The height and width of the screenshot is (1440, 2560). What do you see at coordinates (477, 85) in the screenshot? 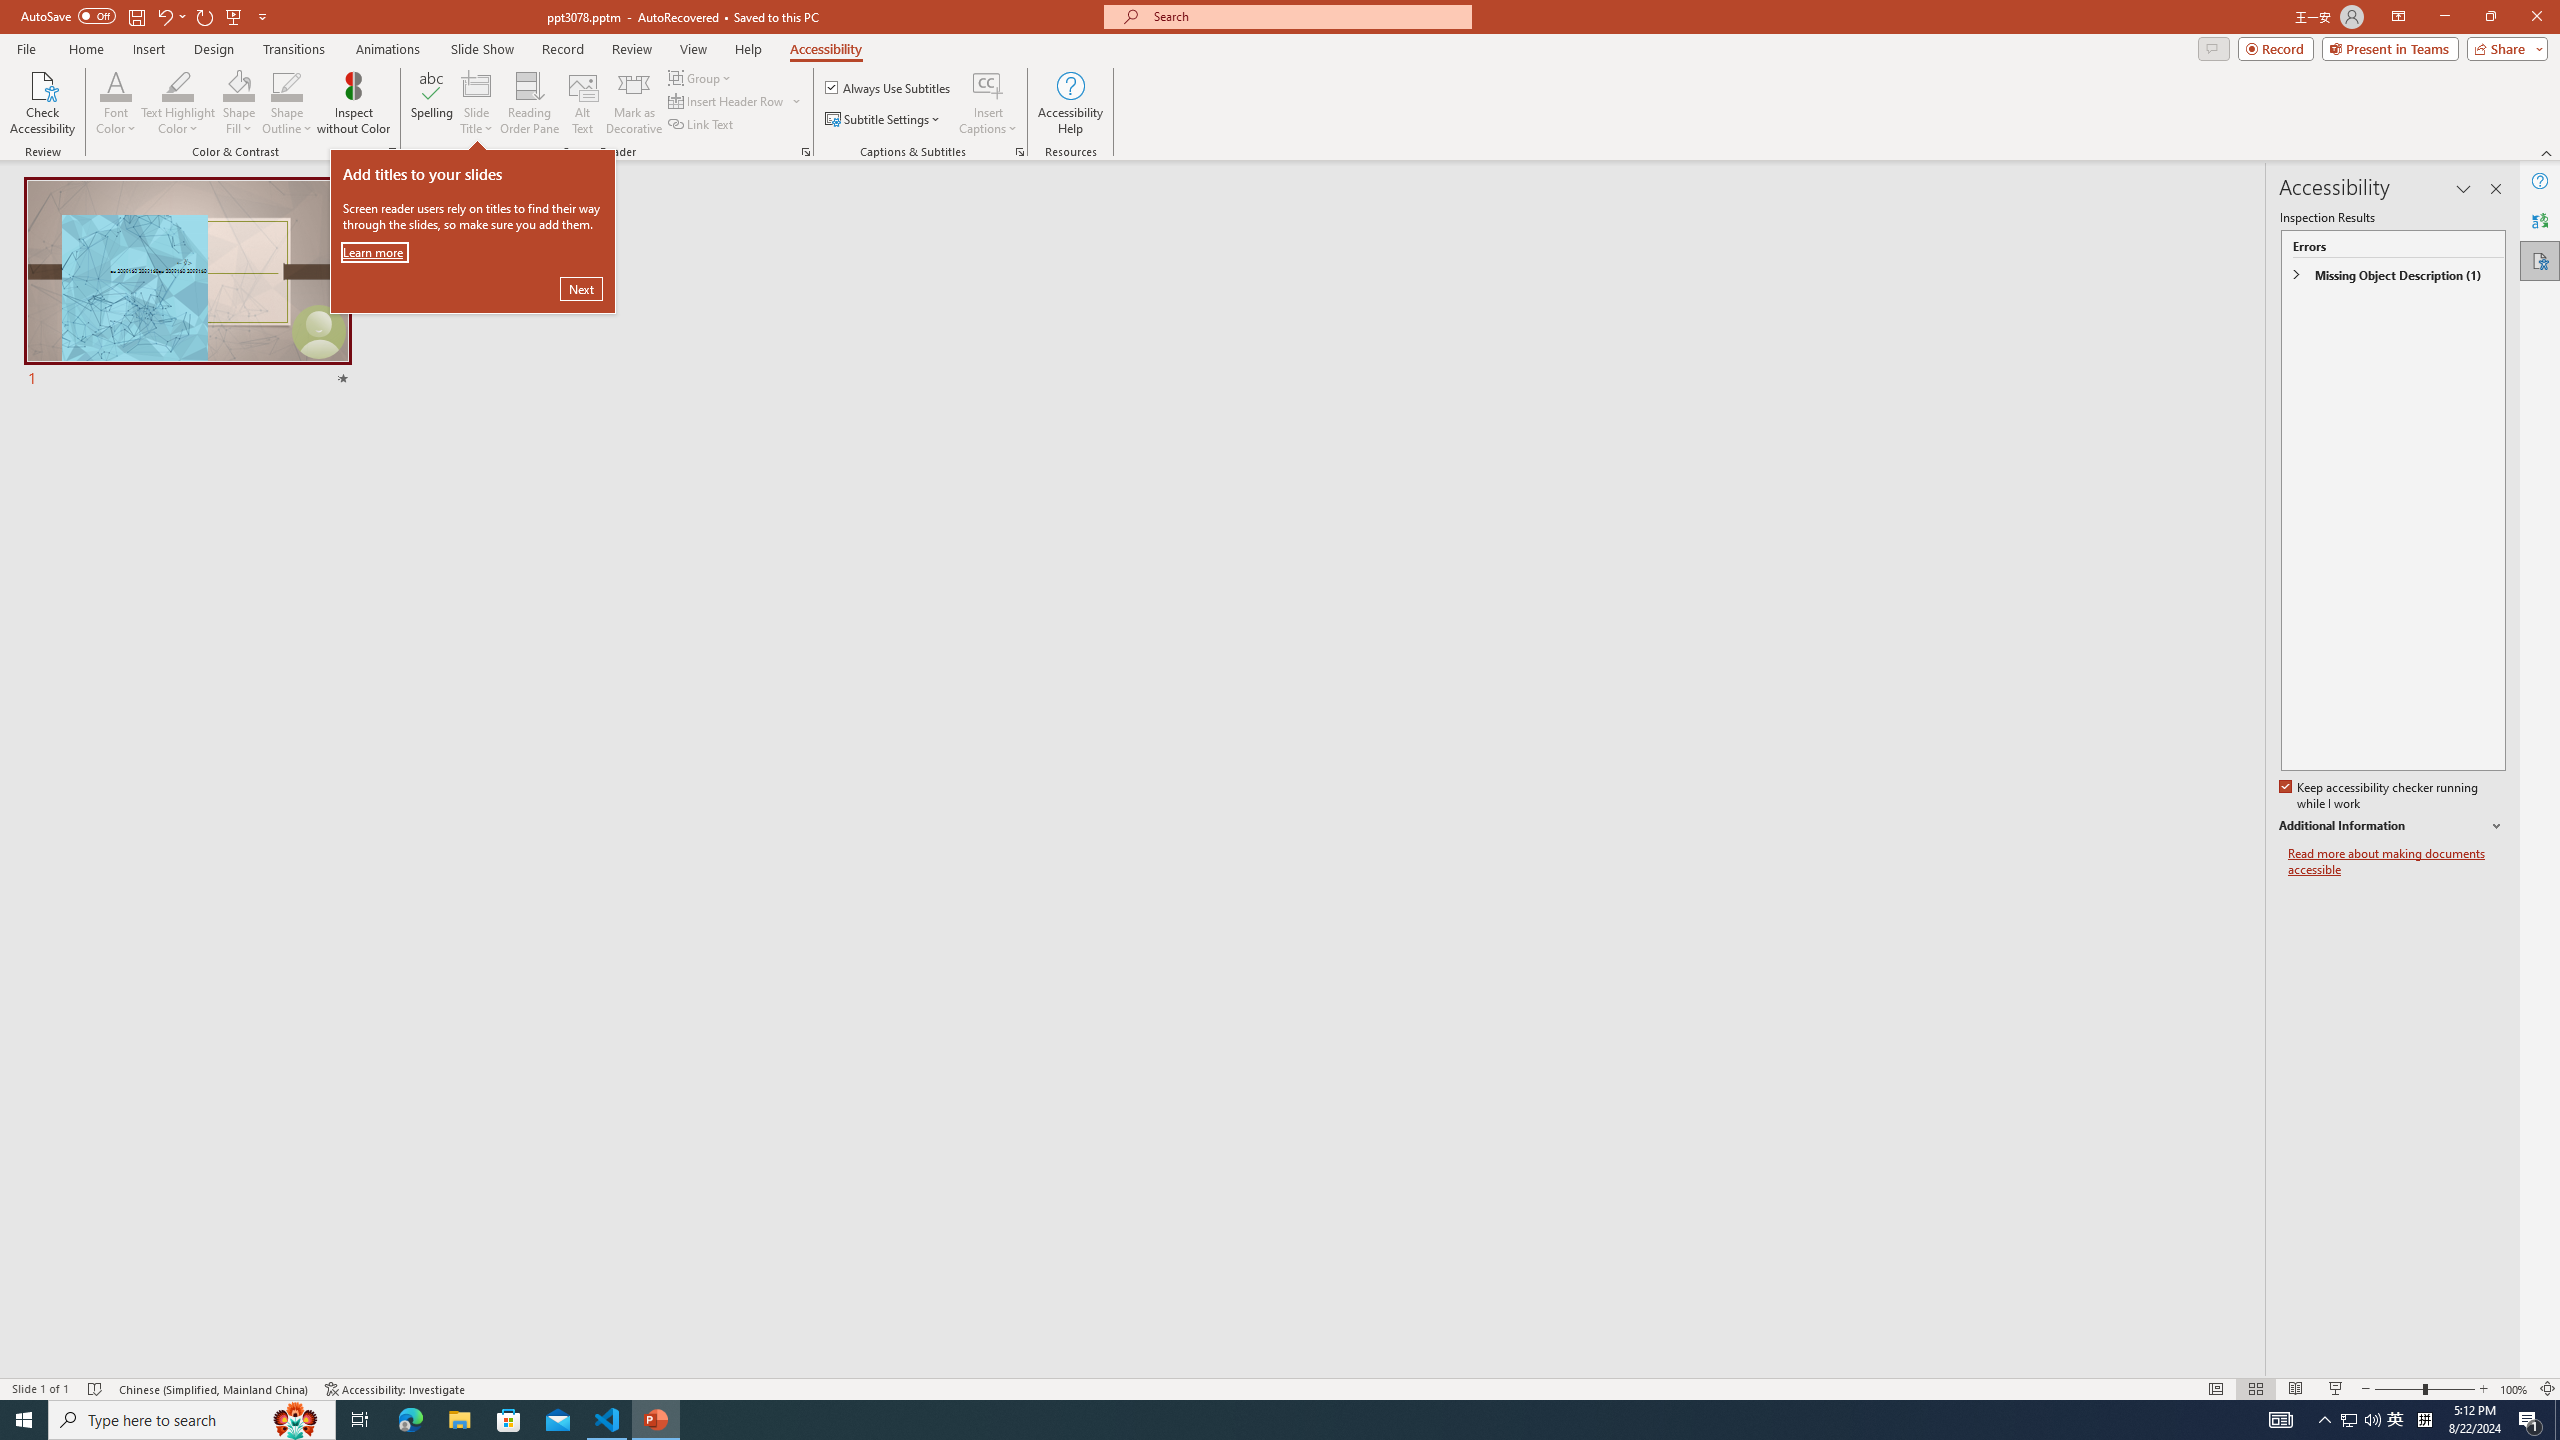
I see `Slide Title` at bounding box center [477, 85].